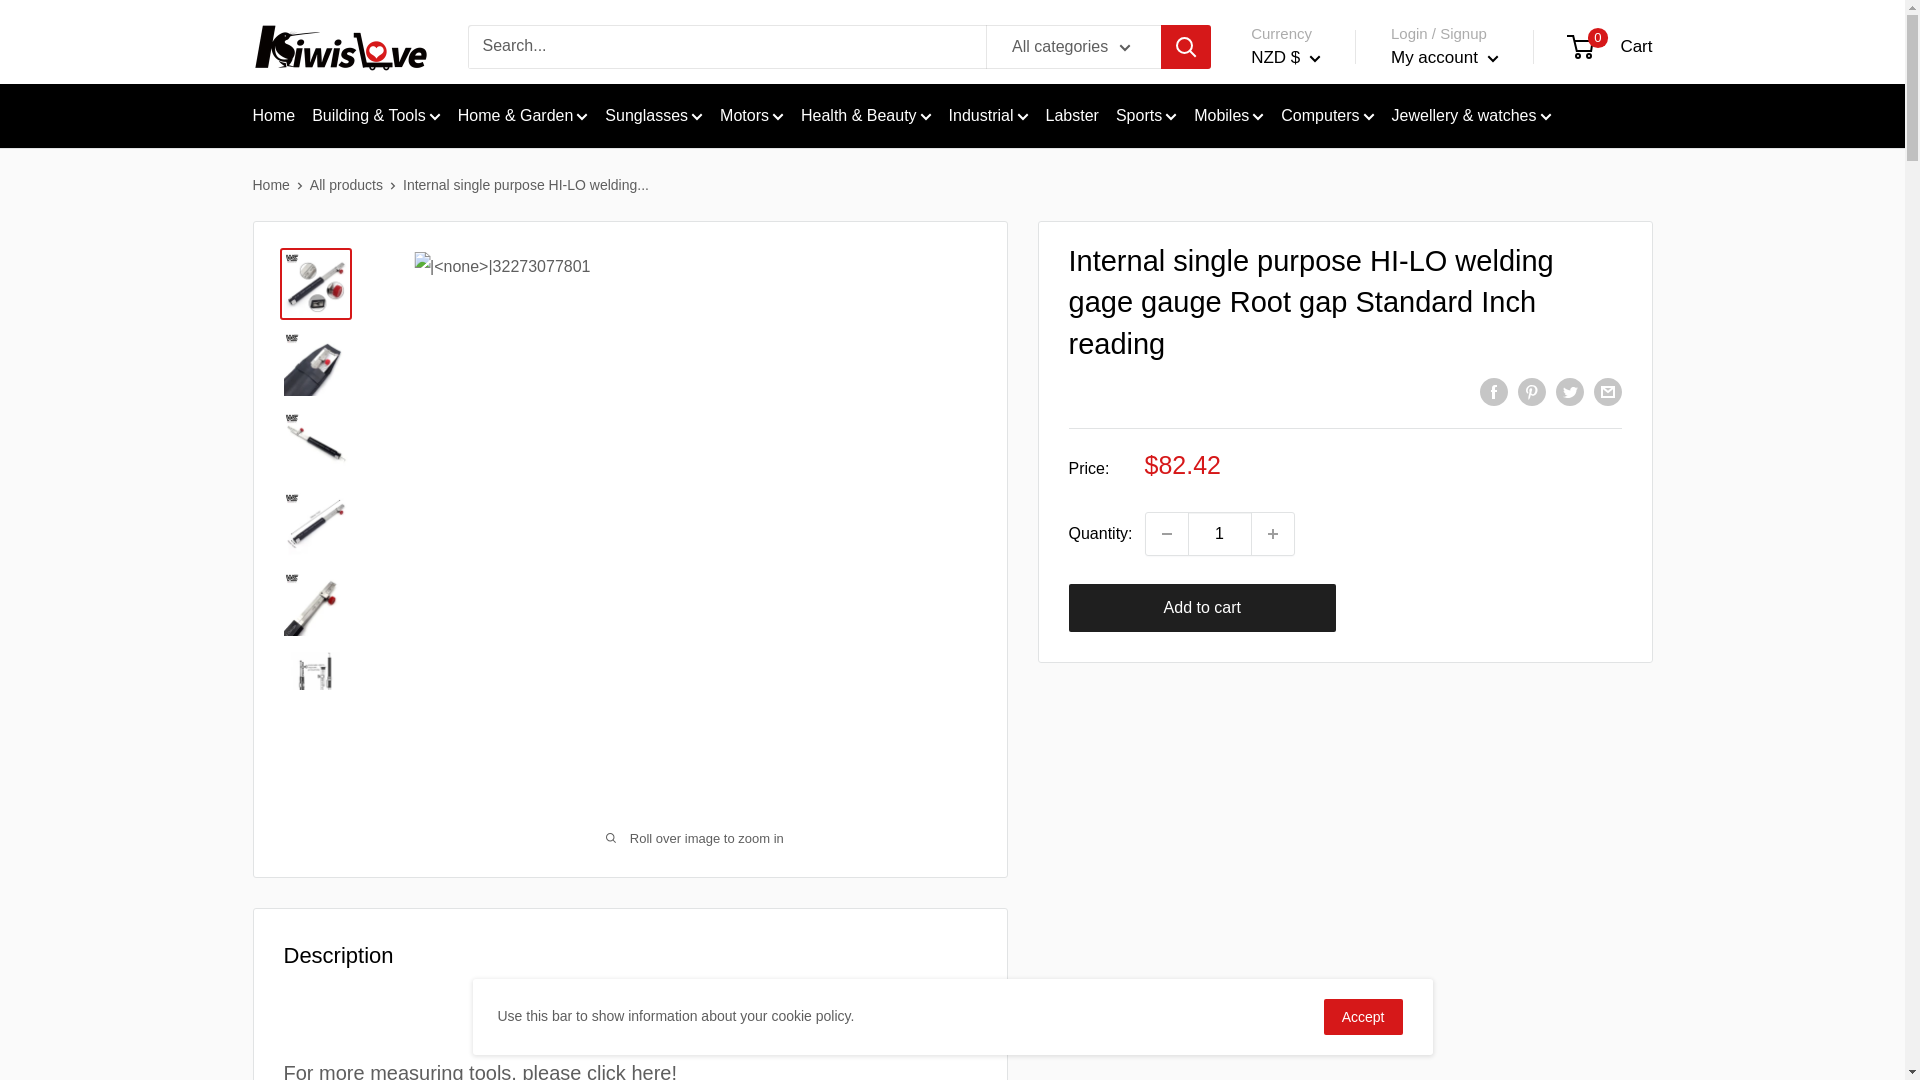 This screenshot has height=1080, width=1920. Describe the element at coordinates (1220, 534) in the screenshot. I see `1` at that location.